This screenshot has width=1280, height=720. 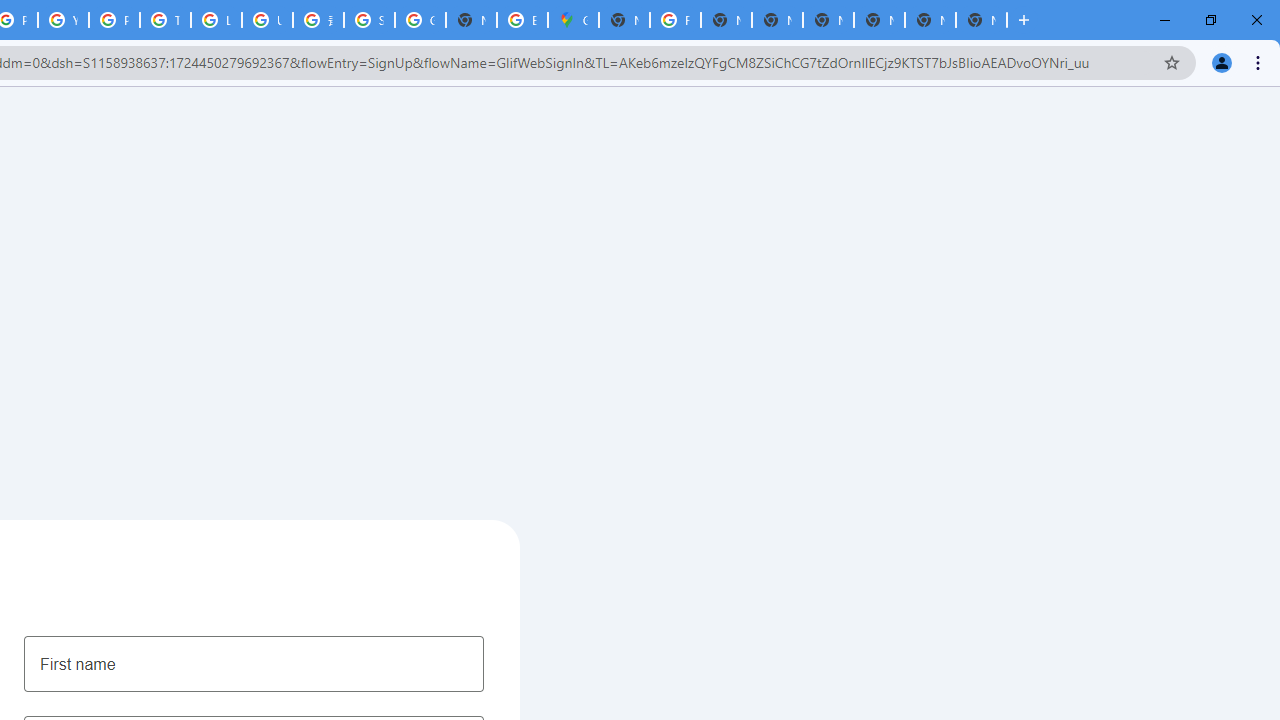 What do you see at coordinates (1024, 20) in the screenshot?
I see `New Tab` at bounding box center [1024, 20].